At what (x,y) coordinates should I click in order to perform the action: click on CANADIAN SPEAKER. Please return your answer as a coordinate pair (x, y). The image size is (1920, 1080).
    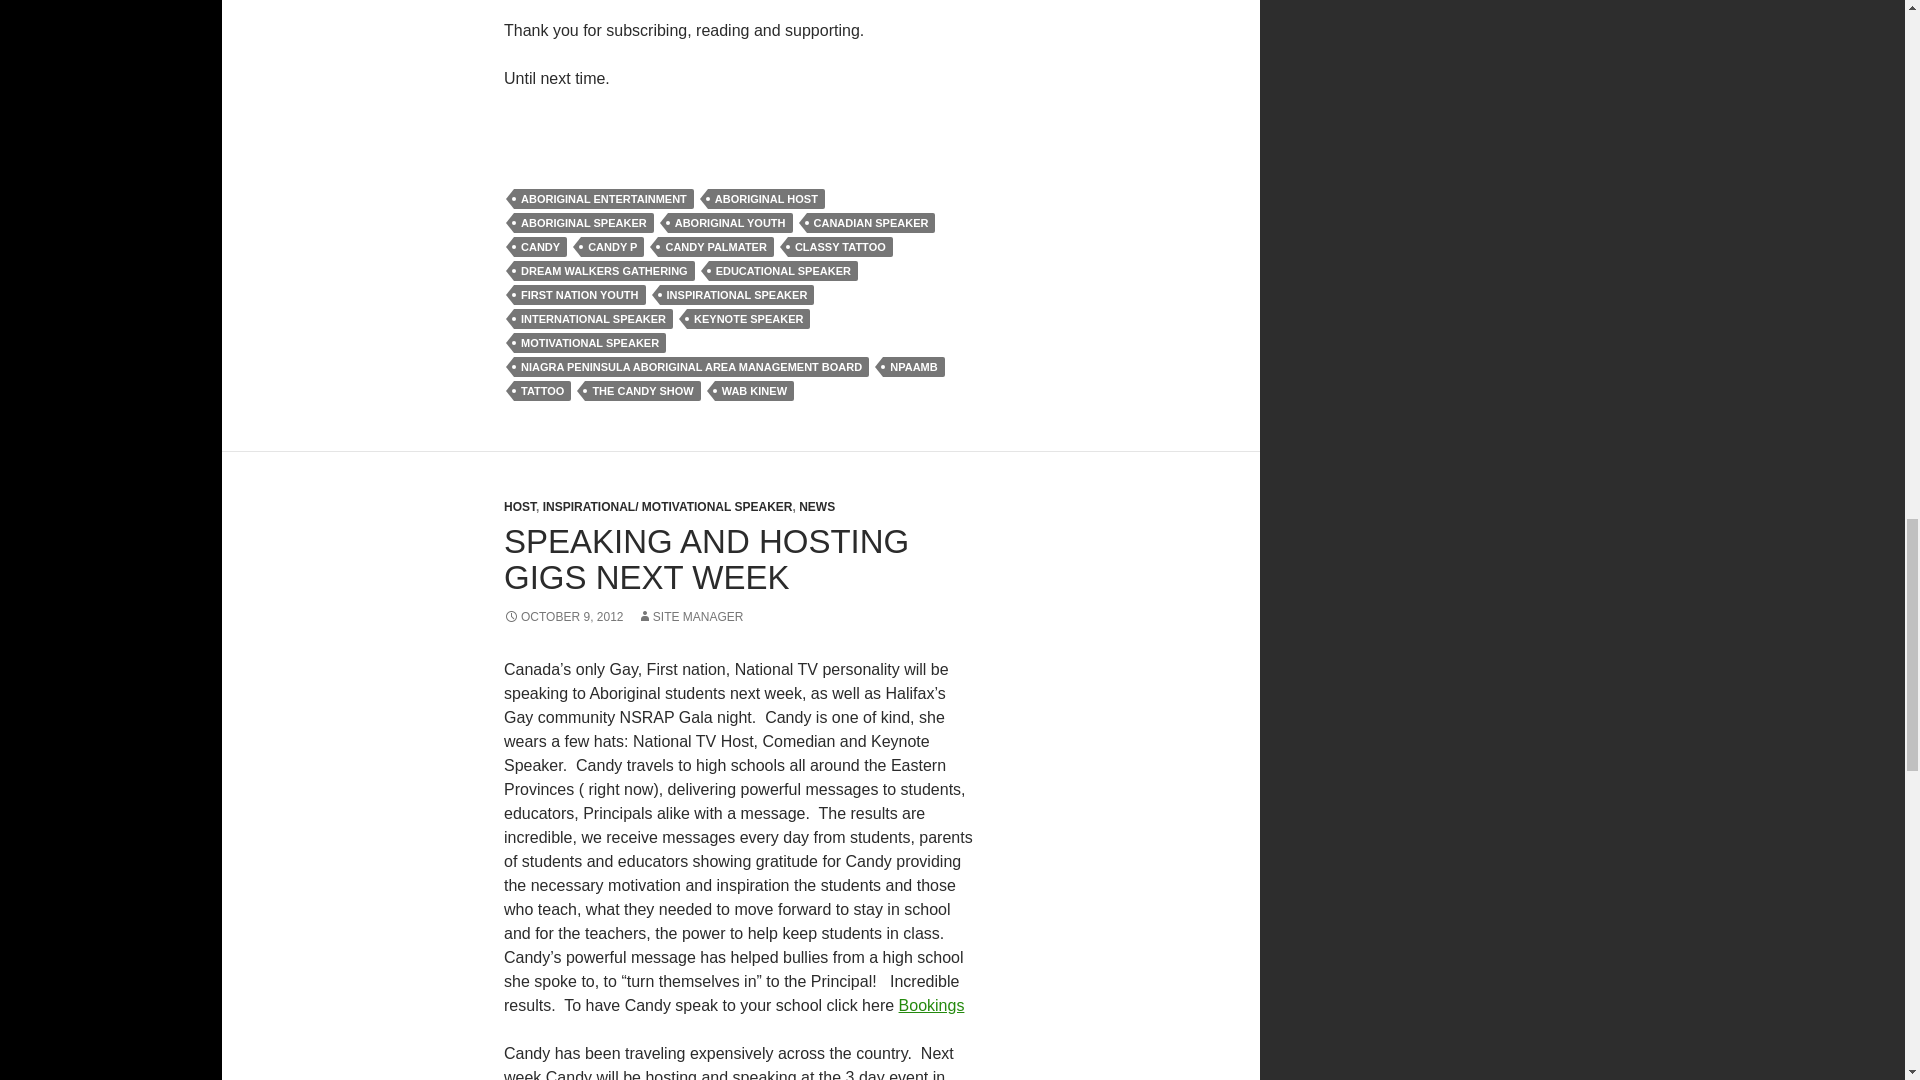
    Looking at the image, I should click on (871, 222).